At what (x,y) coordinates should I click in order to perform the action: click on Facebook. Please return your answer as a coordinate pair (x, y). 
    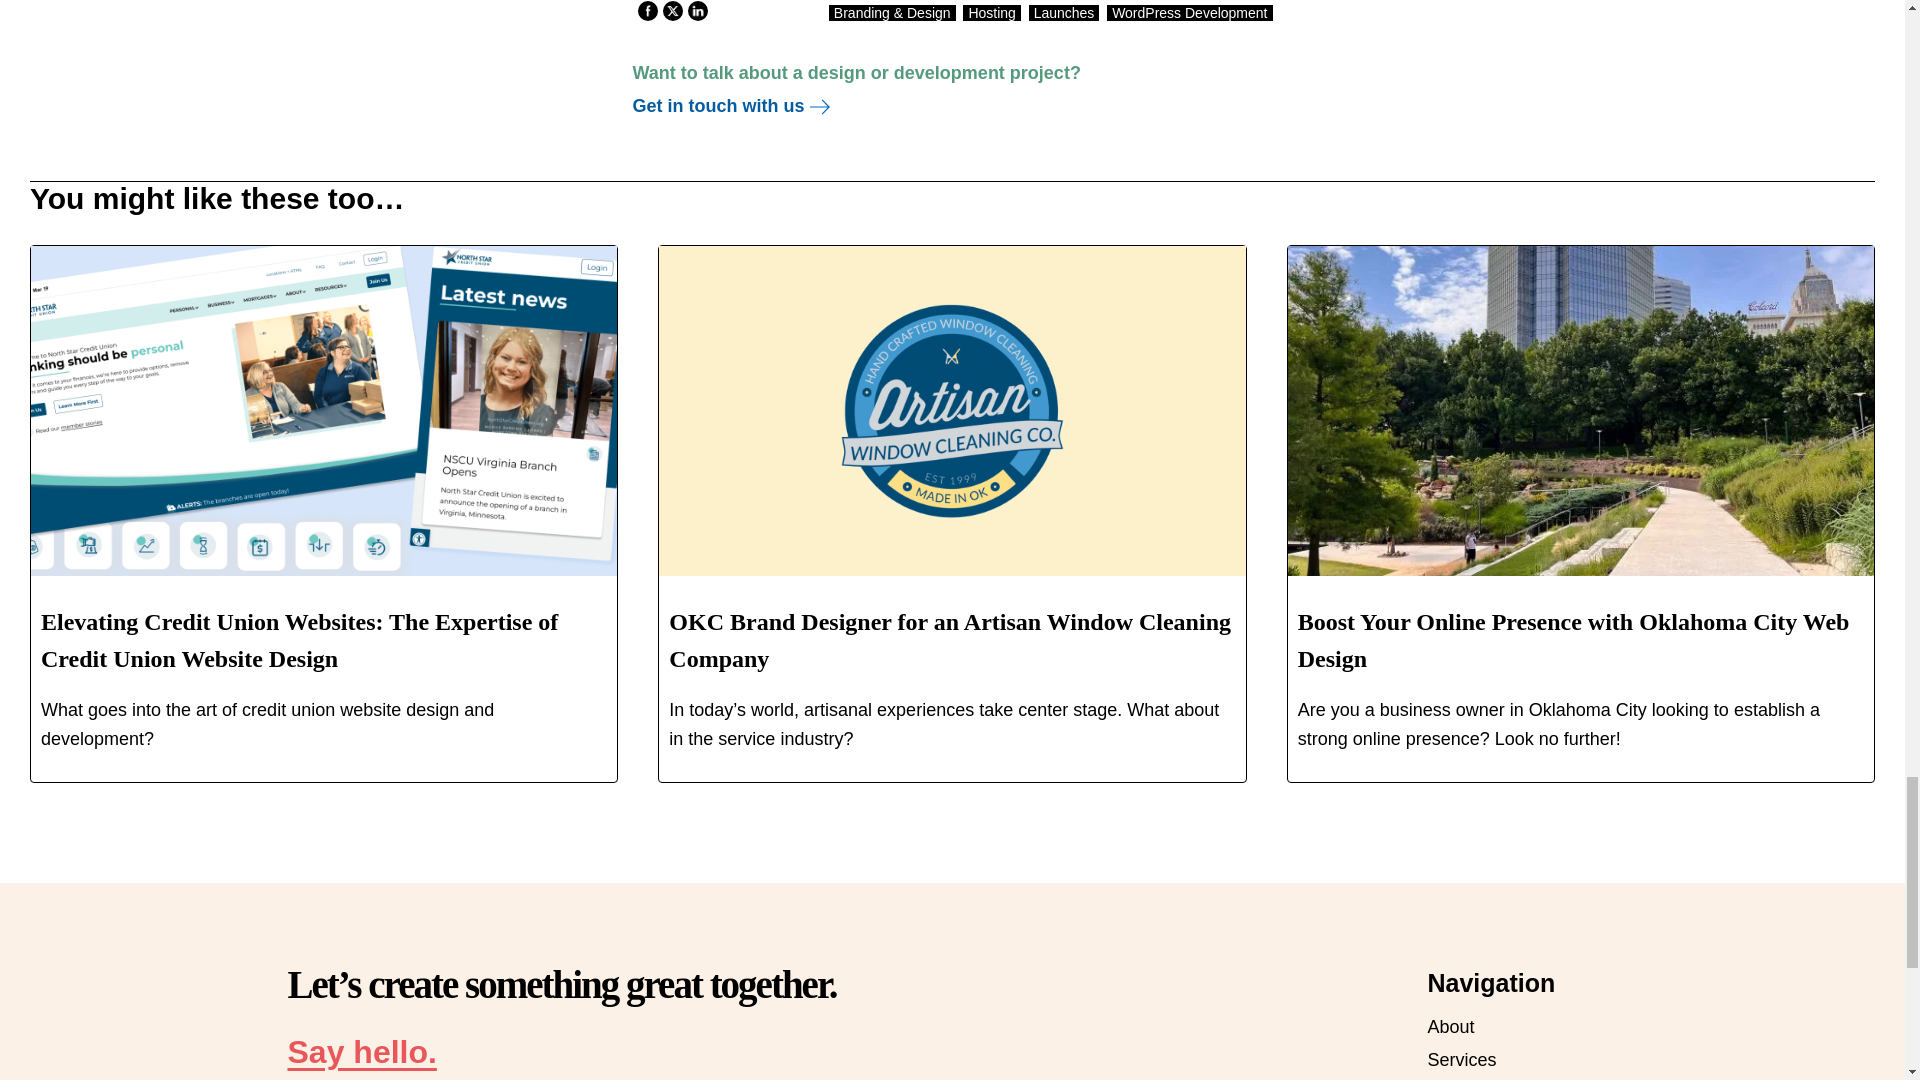
    Looking at the image, I should click on (646, 10).